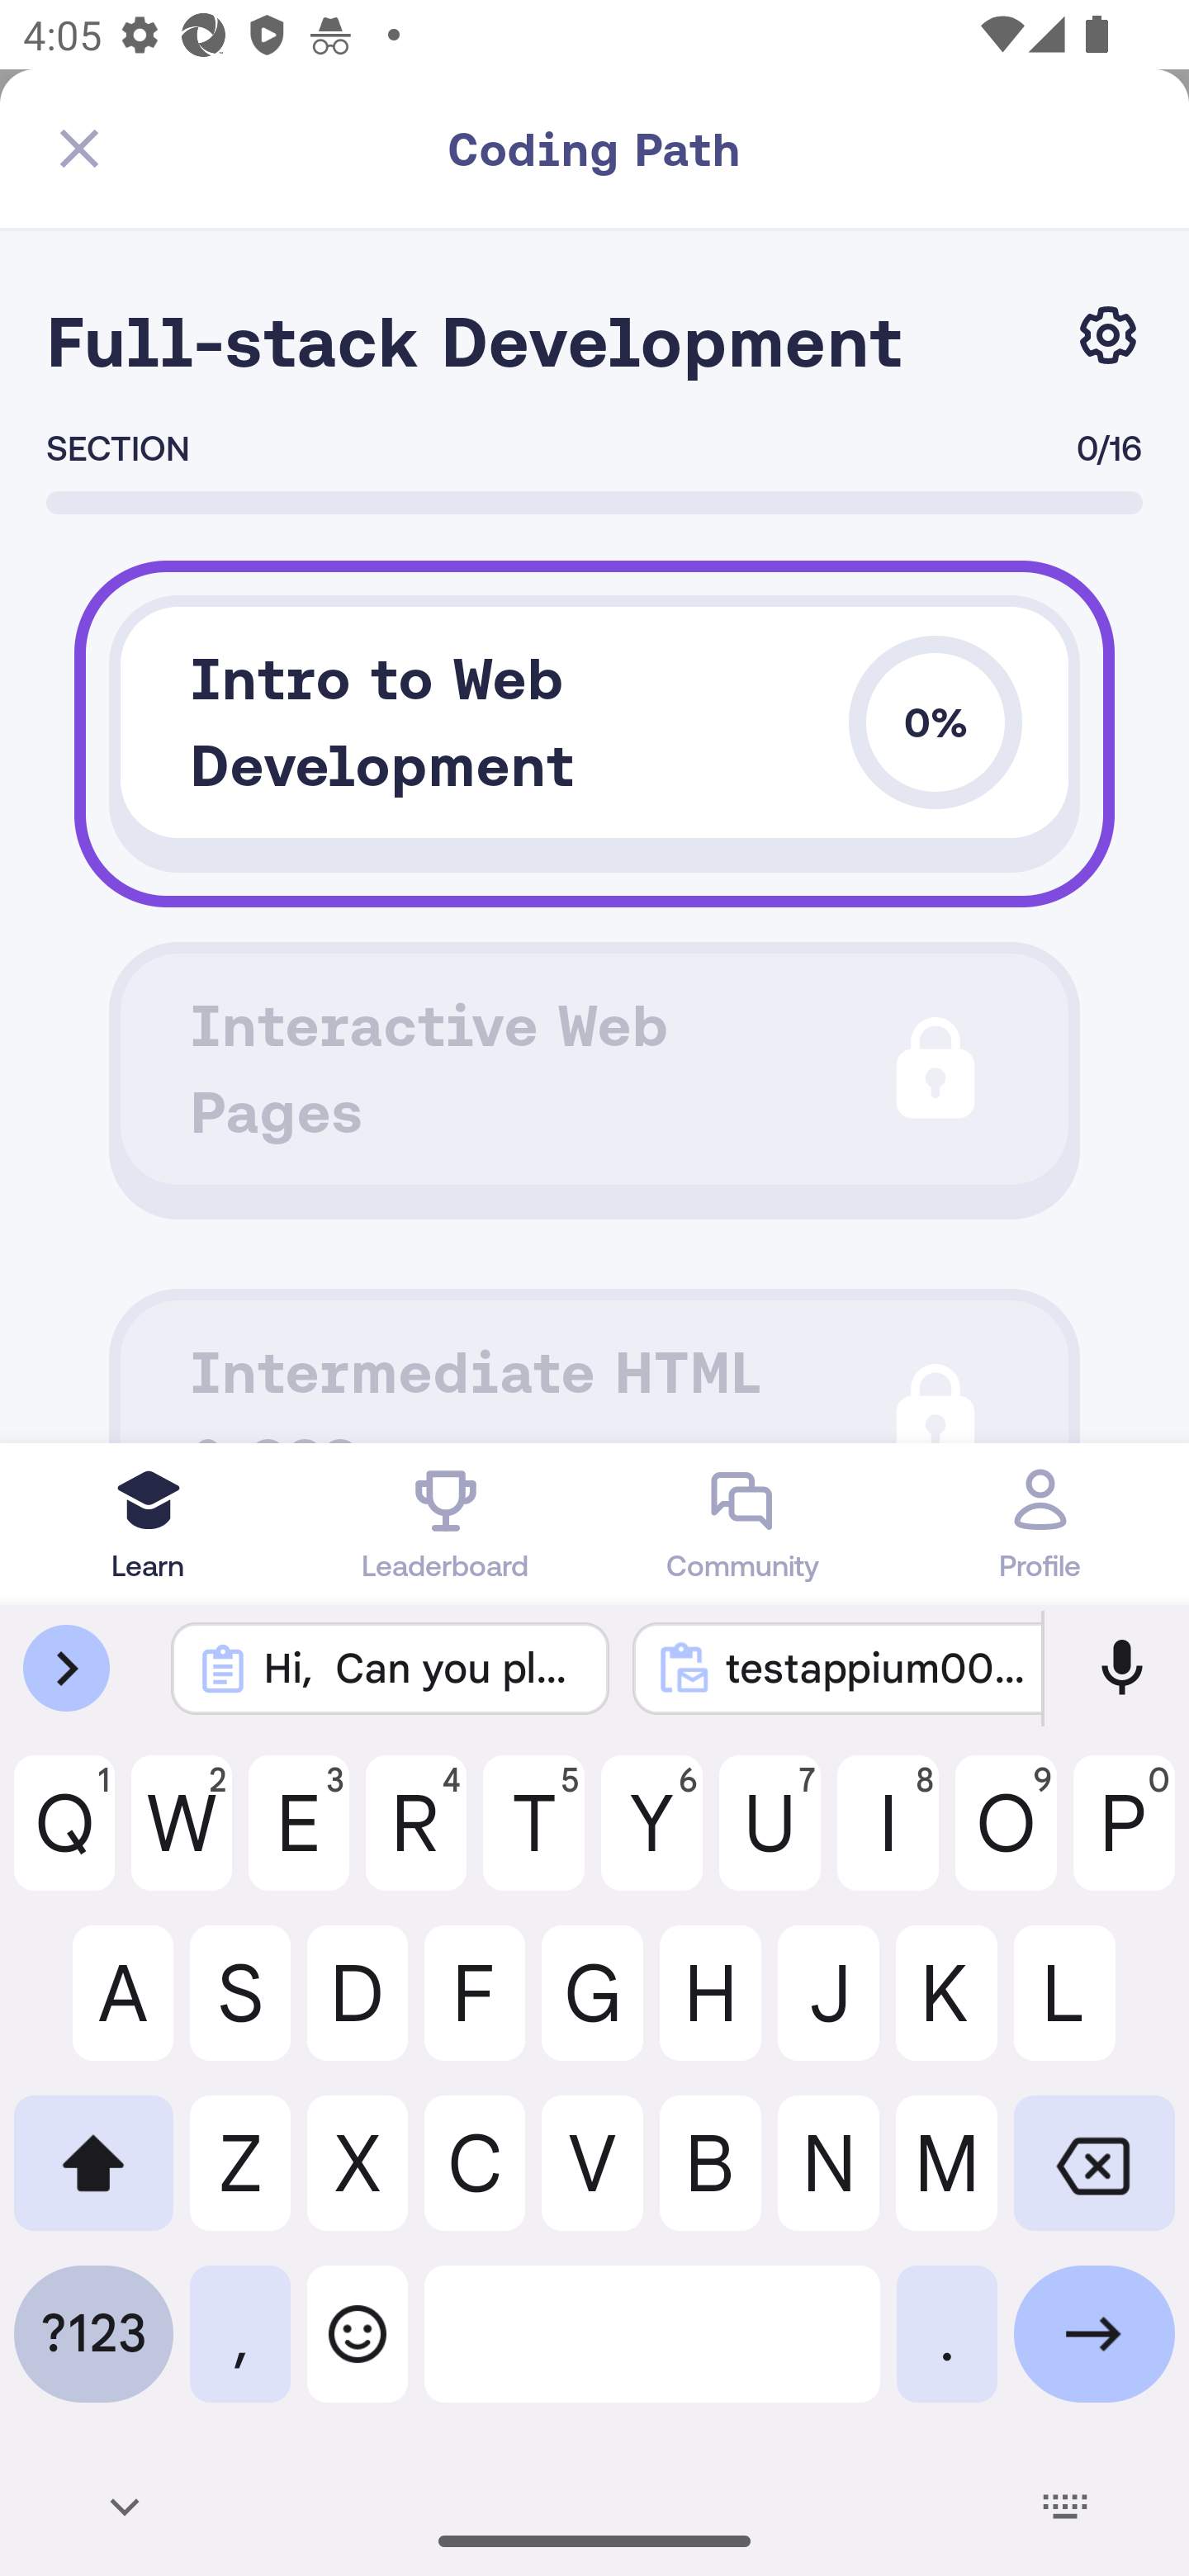 The image size is (1189, 2576). What do you see at coordinates (743, 1523) in the screenshot?
I see `Community` at bounding box center [743, 1523].